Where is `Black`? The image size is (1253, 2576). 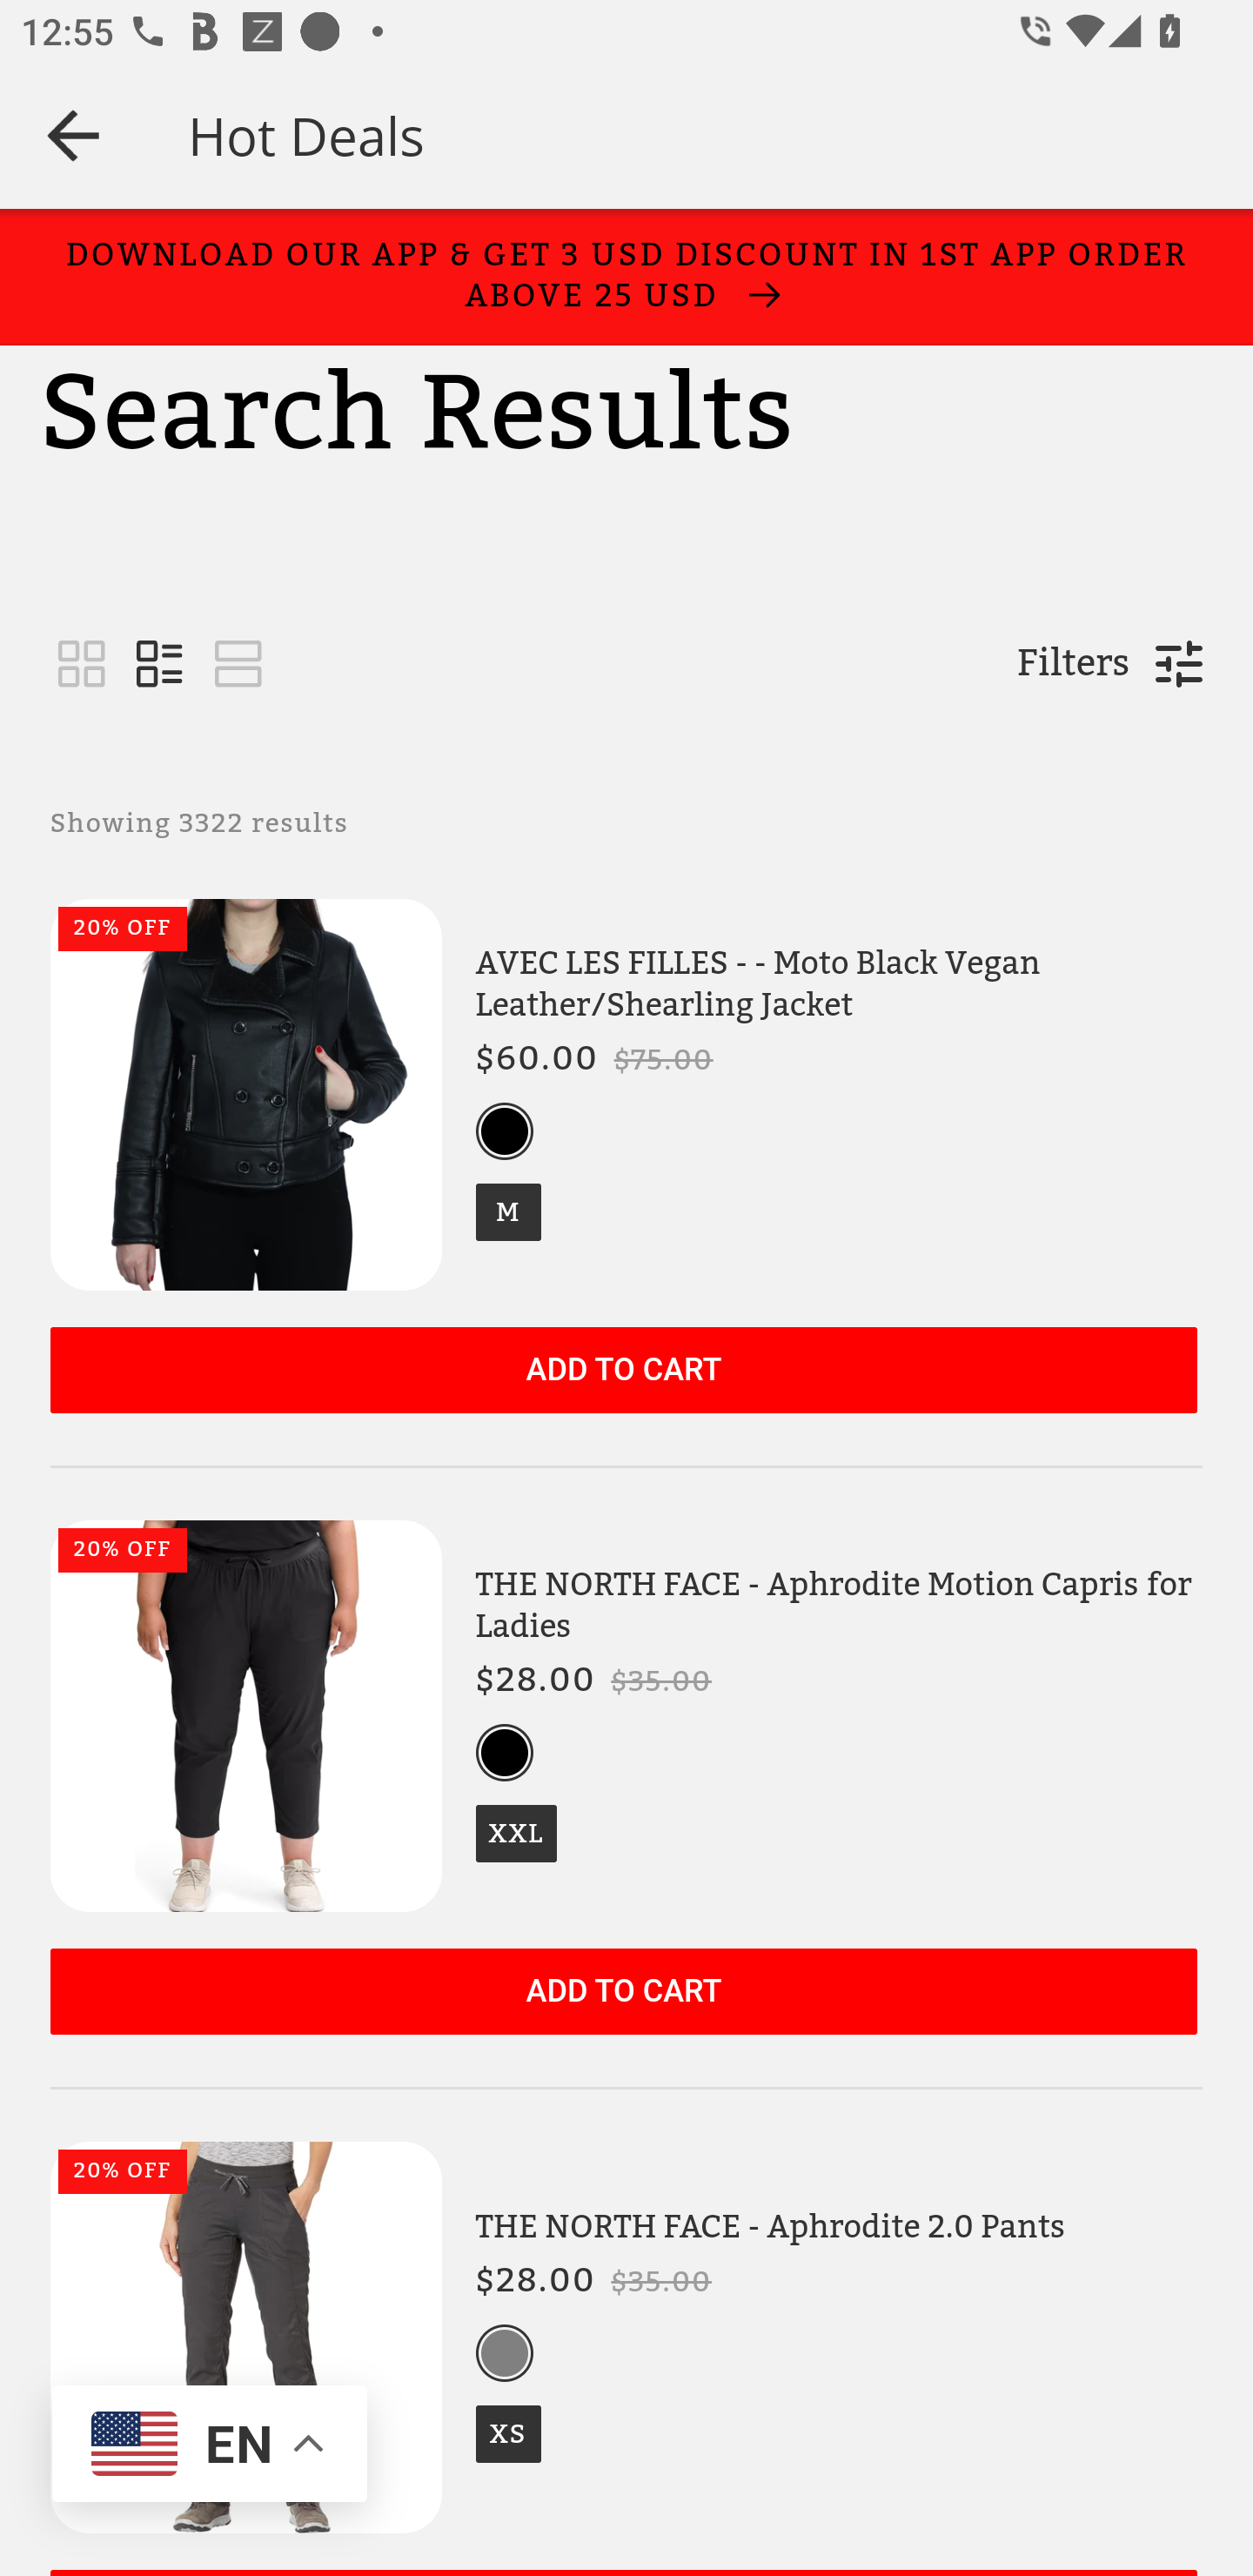 Black is located at coordinates (505, 1131).